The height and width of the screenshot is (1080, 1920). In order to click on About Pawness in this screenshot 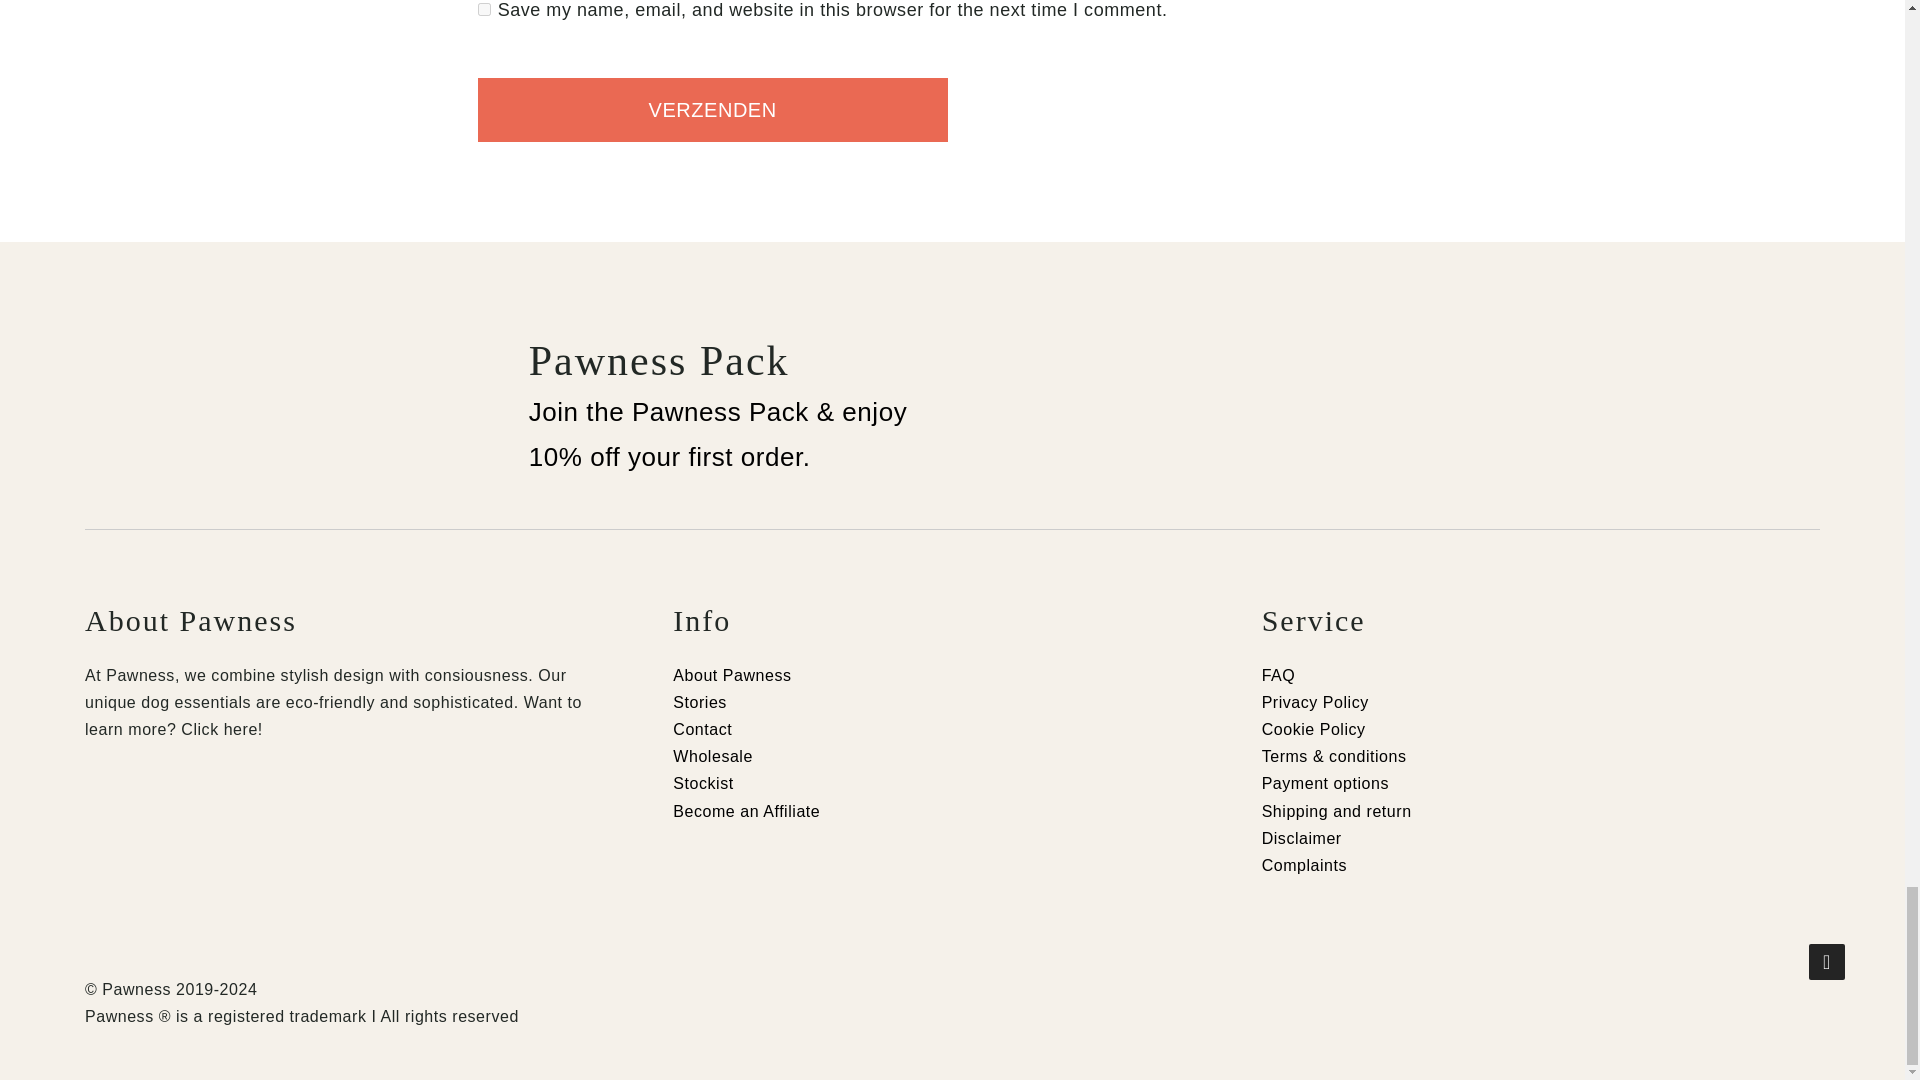, I will do `click(364, 620)`.